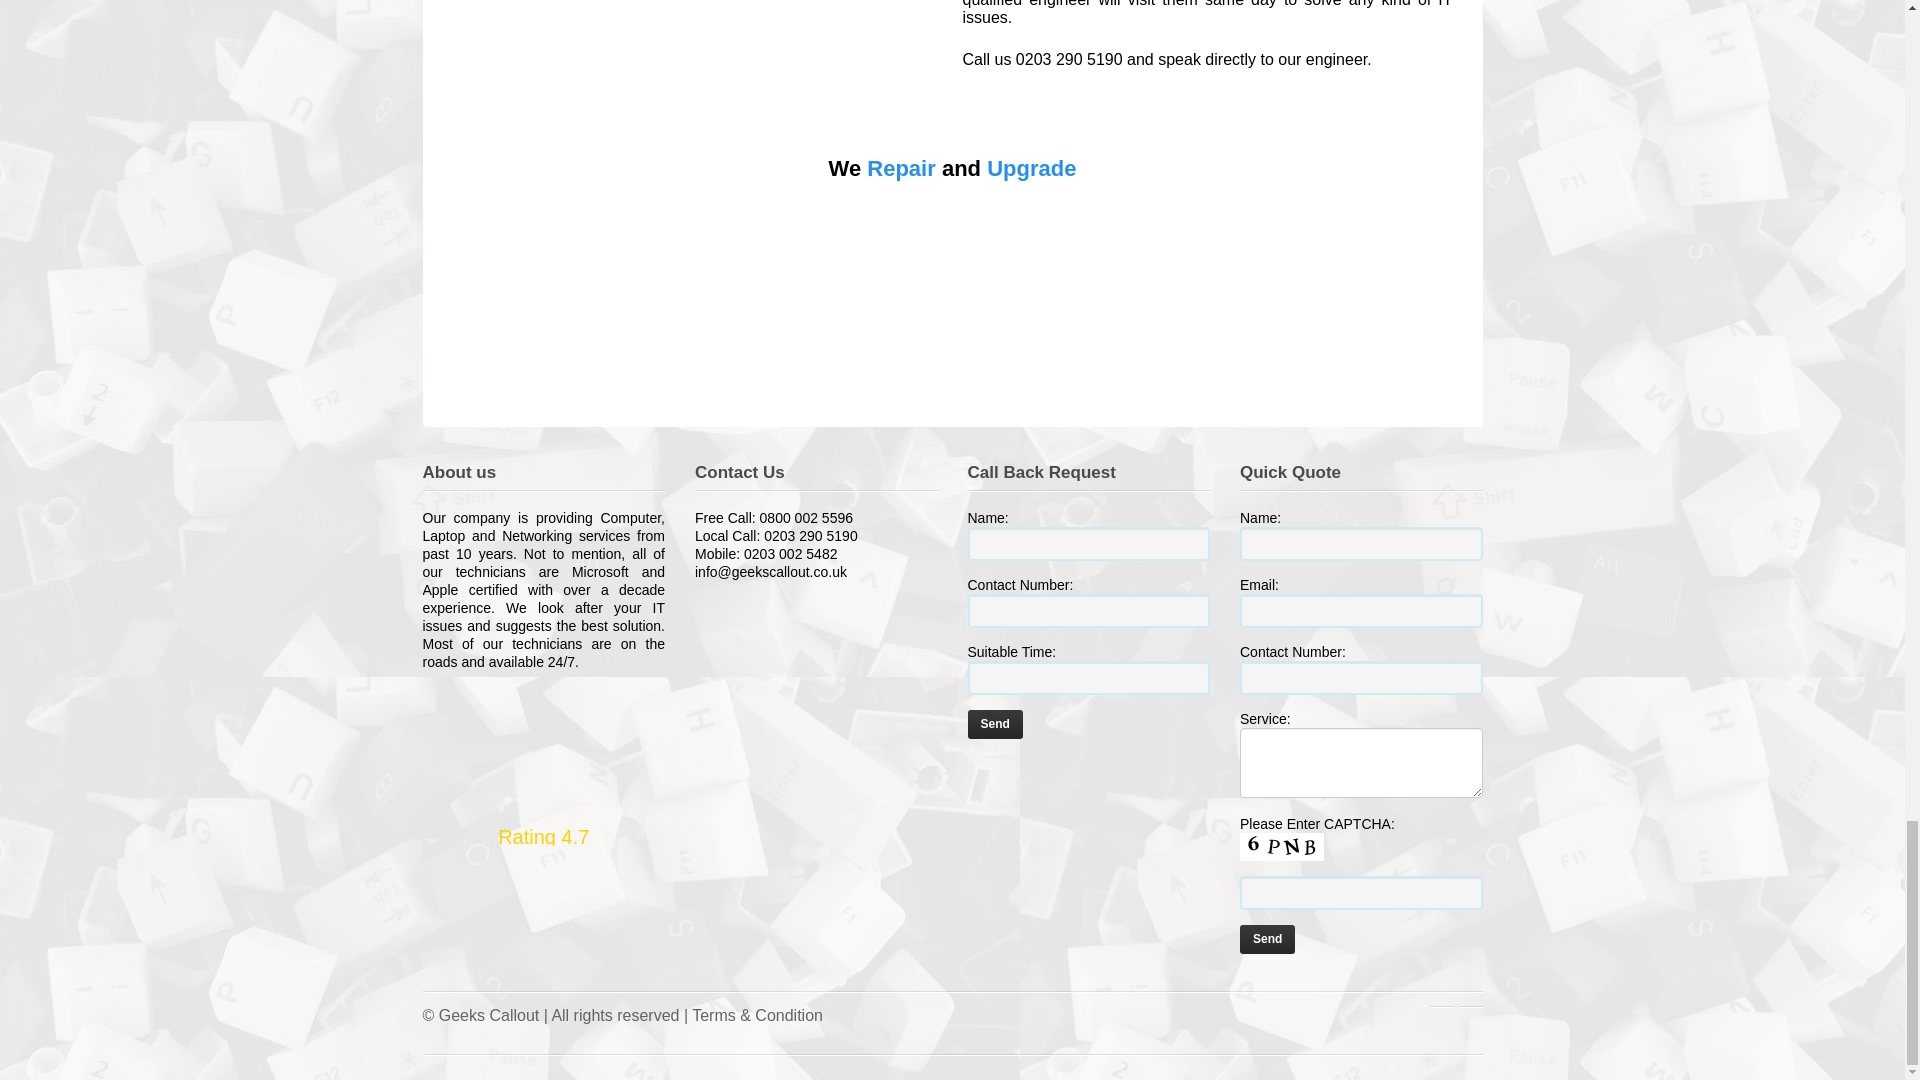 The width and height of the screenshot is (1920, 1080). What do you see at coordinates (1089, 781) in the screenshot?
I see `DMCA.com Protection Status` at bounding box center [1089, 781].